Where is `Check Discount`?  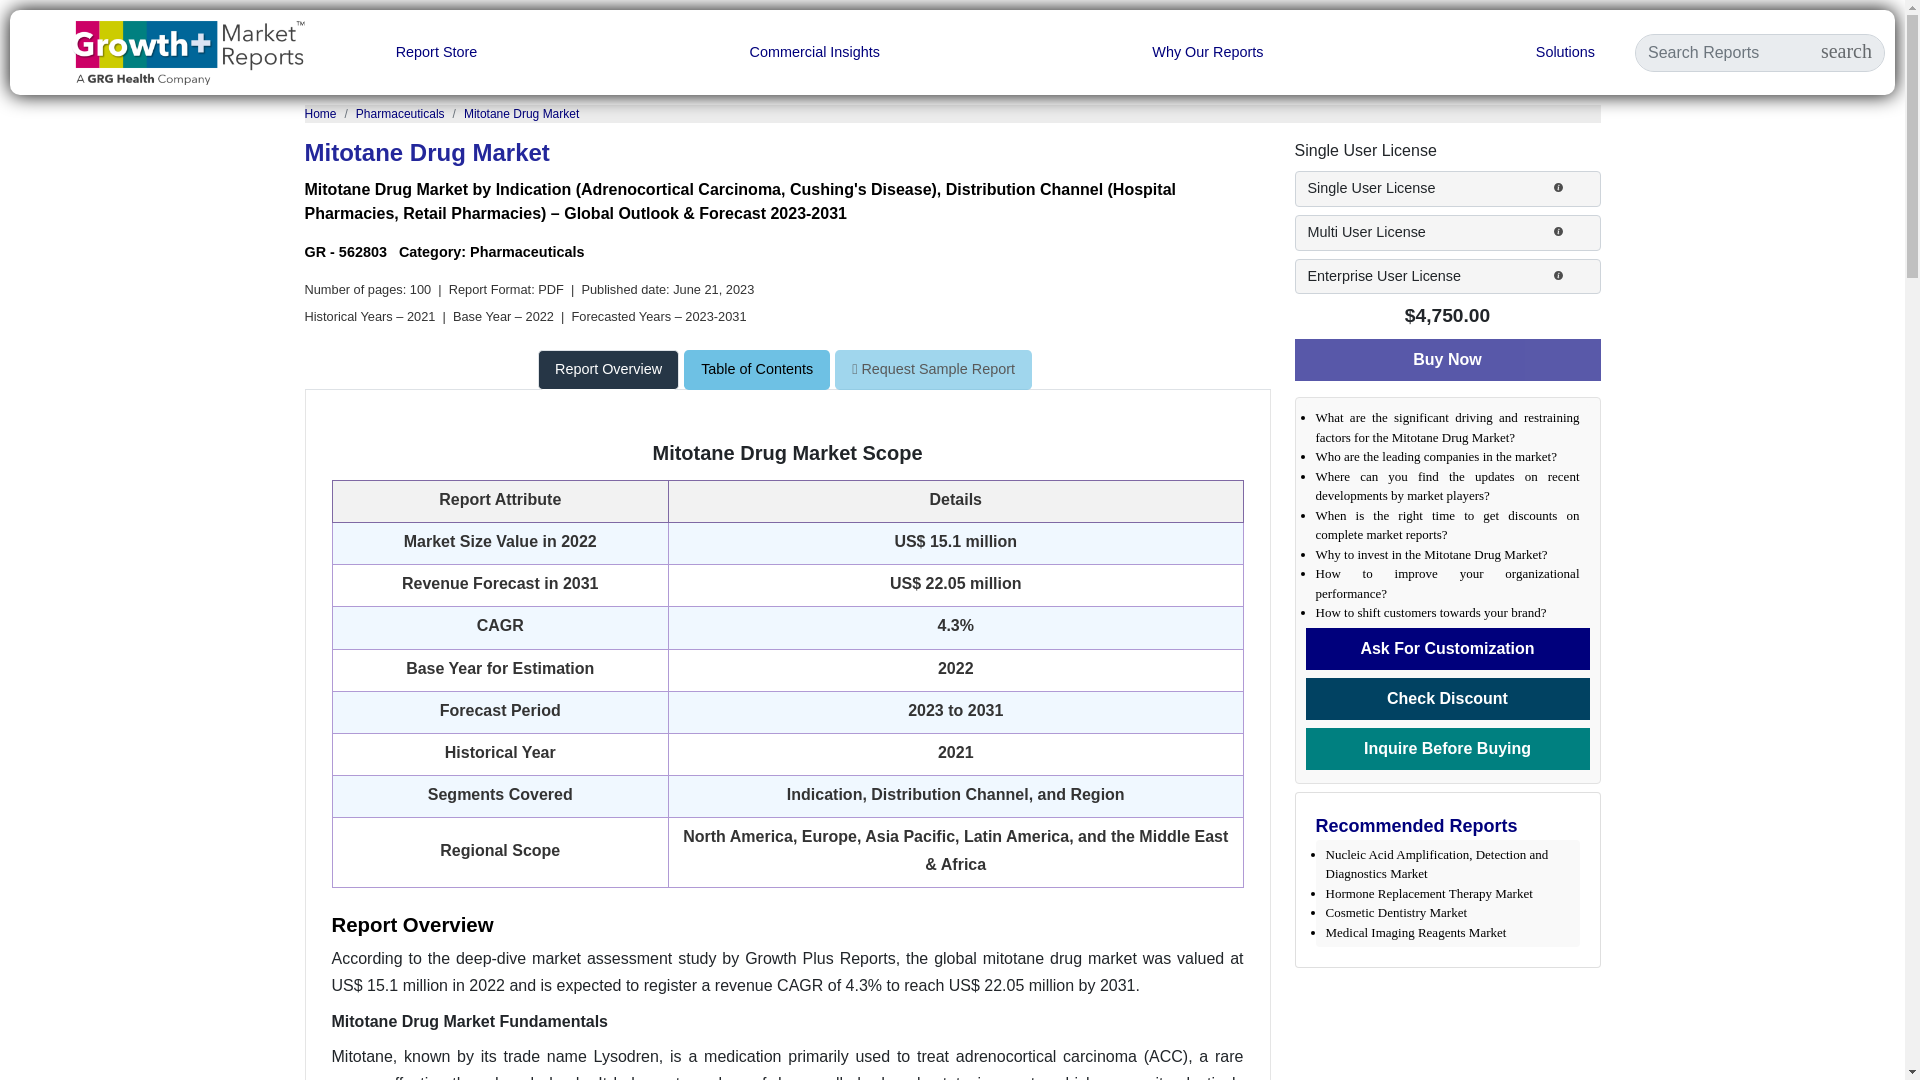 Check Discount is located at coordinates (1447, 699).